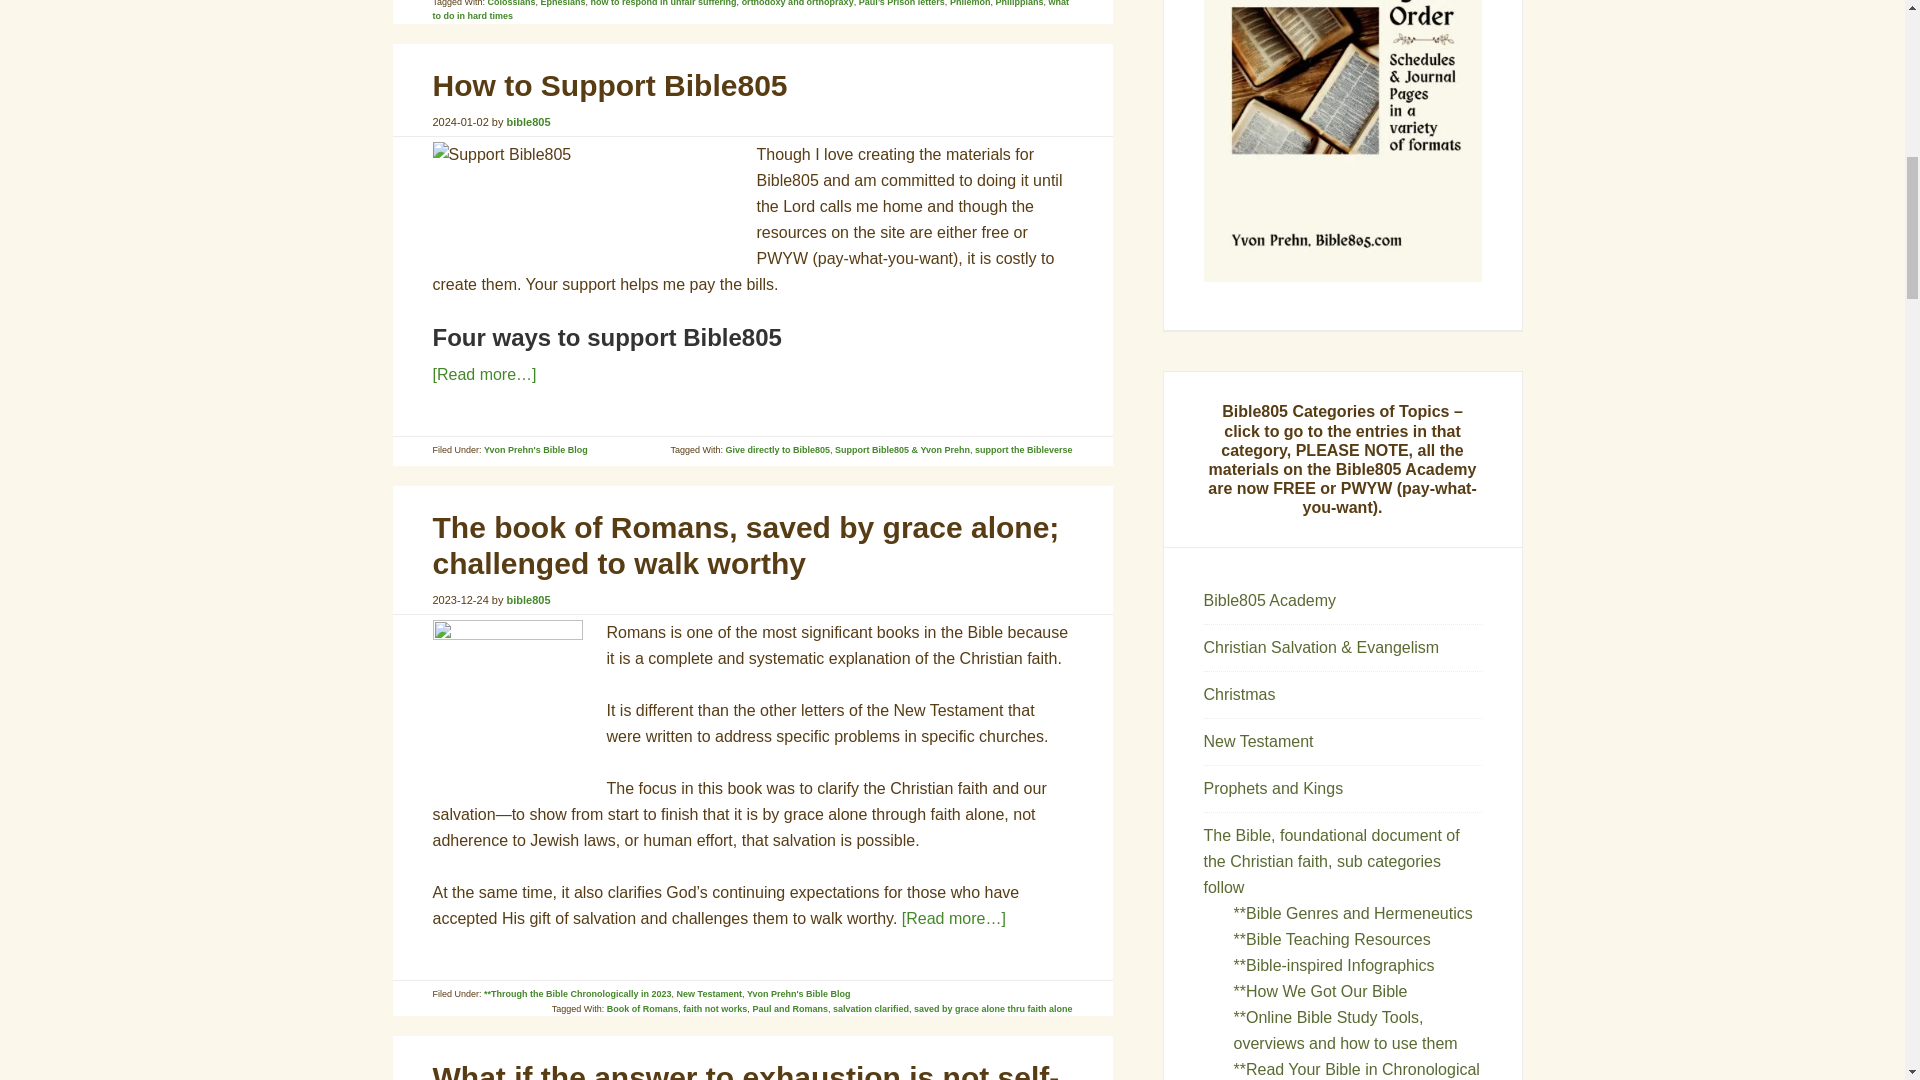 Image resolution: width=1920 pixels, height=1080 pixels. Describe the element at coordinates (1018, 3) in the screenshot. I see `Philippians` at that location.